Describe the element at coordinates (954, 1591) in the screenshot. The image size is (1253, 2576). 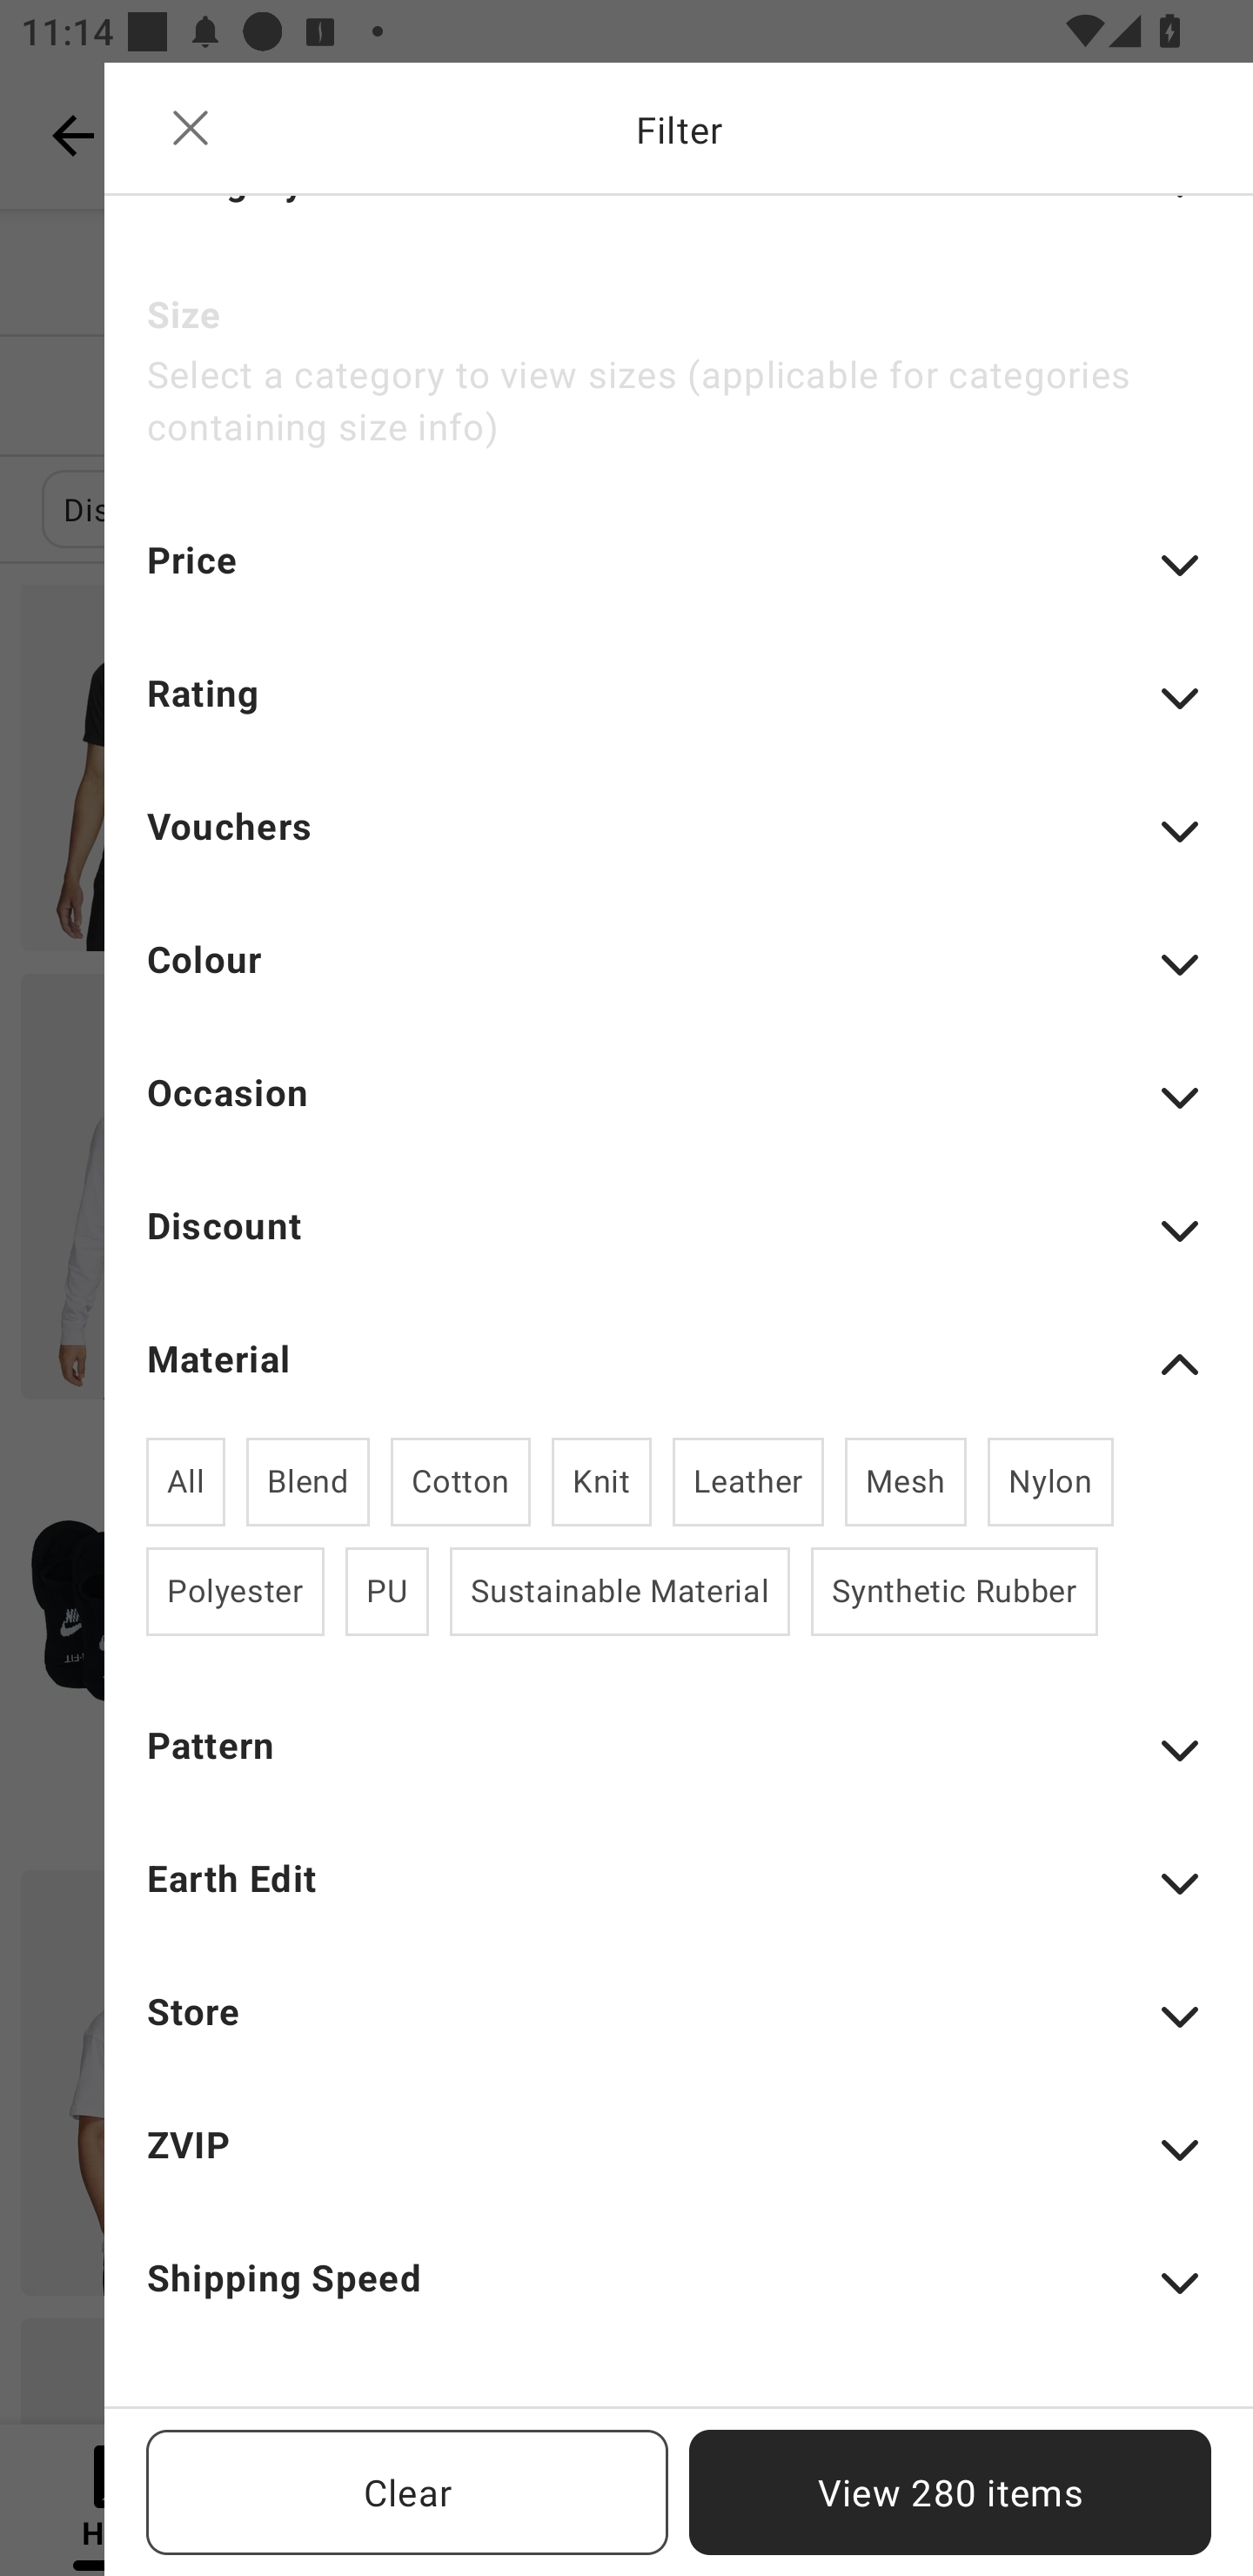
I see `Synthetic Rubber` at that location.